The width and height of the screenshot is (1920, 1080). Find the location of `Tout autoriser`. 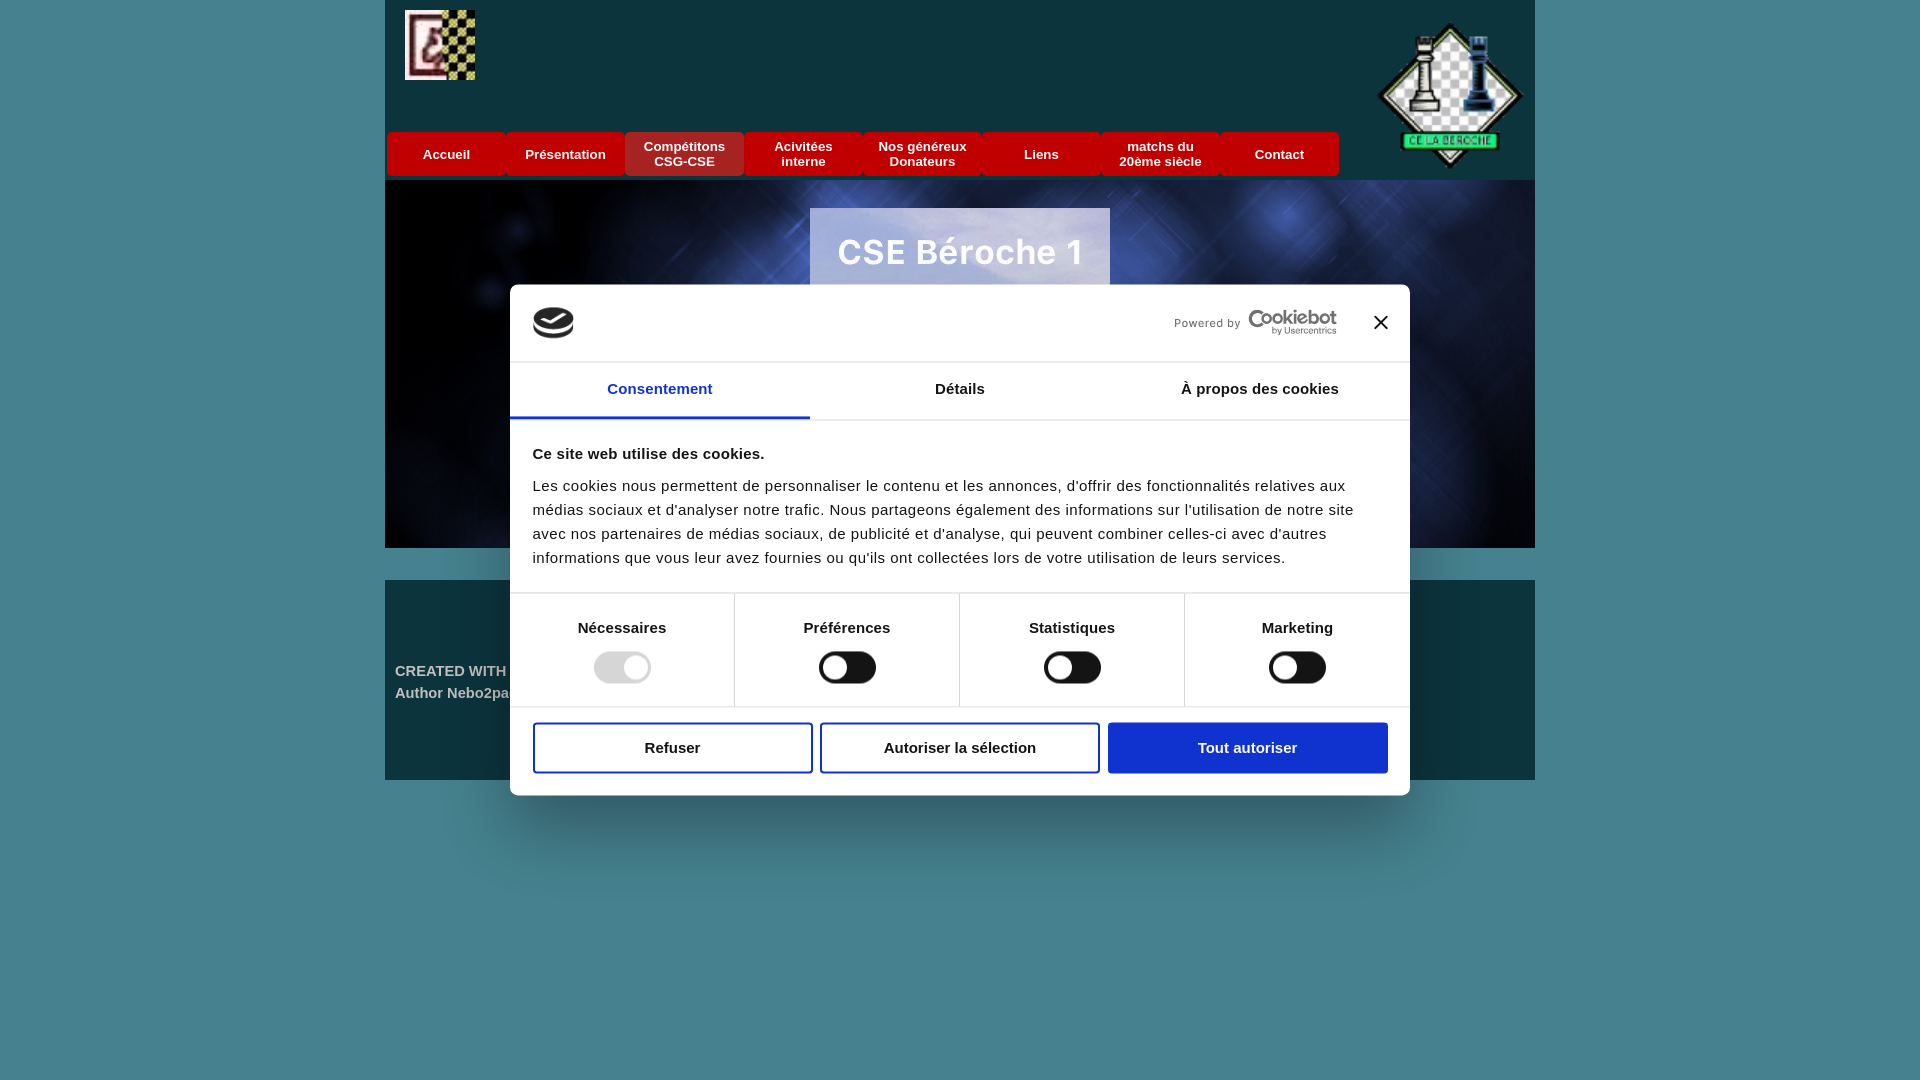

Tout autoriser is located at coordinates (1248, 748).